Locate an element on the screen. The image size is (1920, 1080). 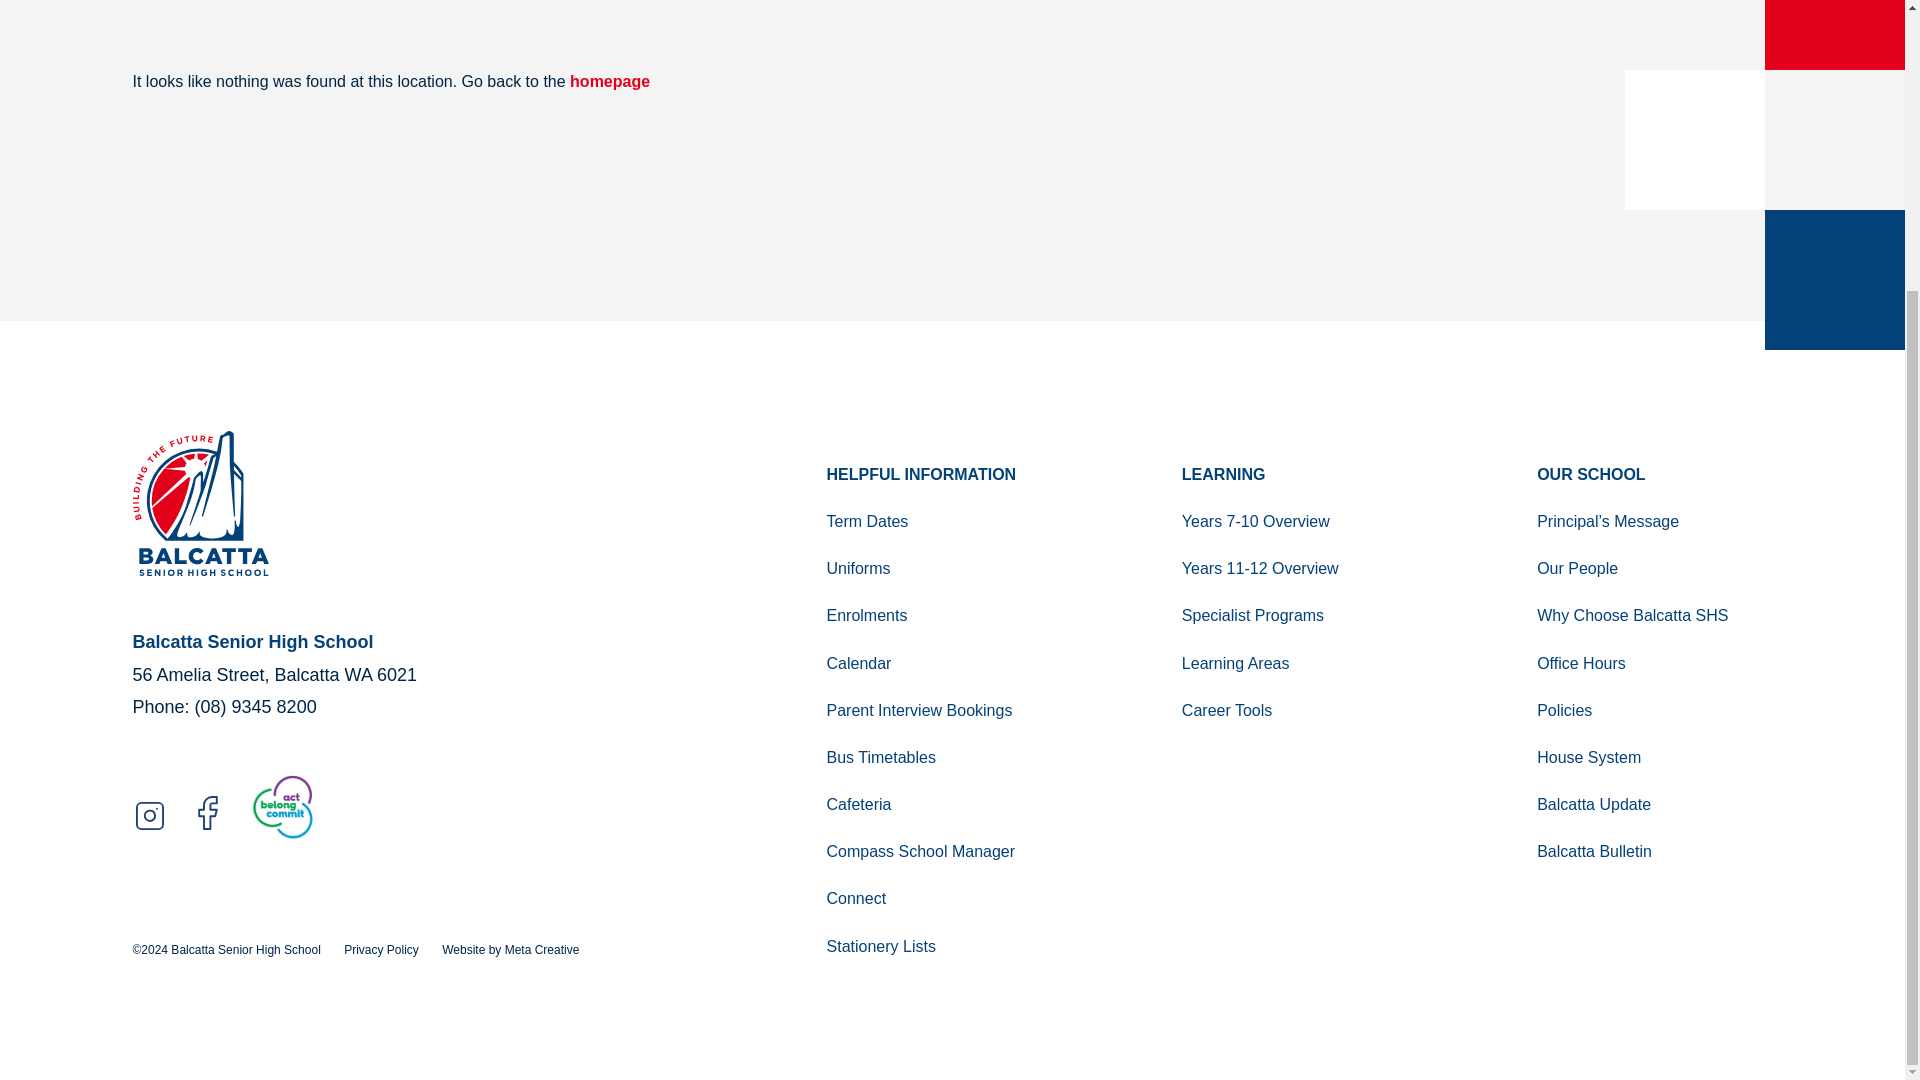
Stationery Lists is located at coordinates (944, 946).